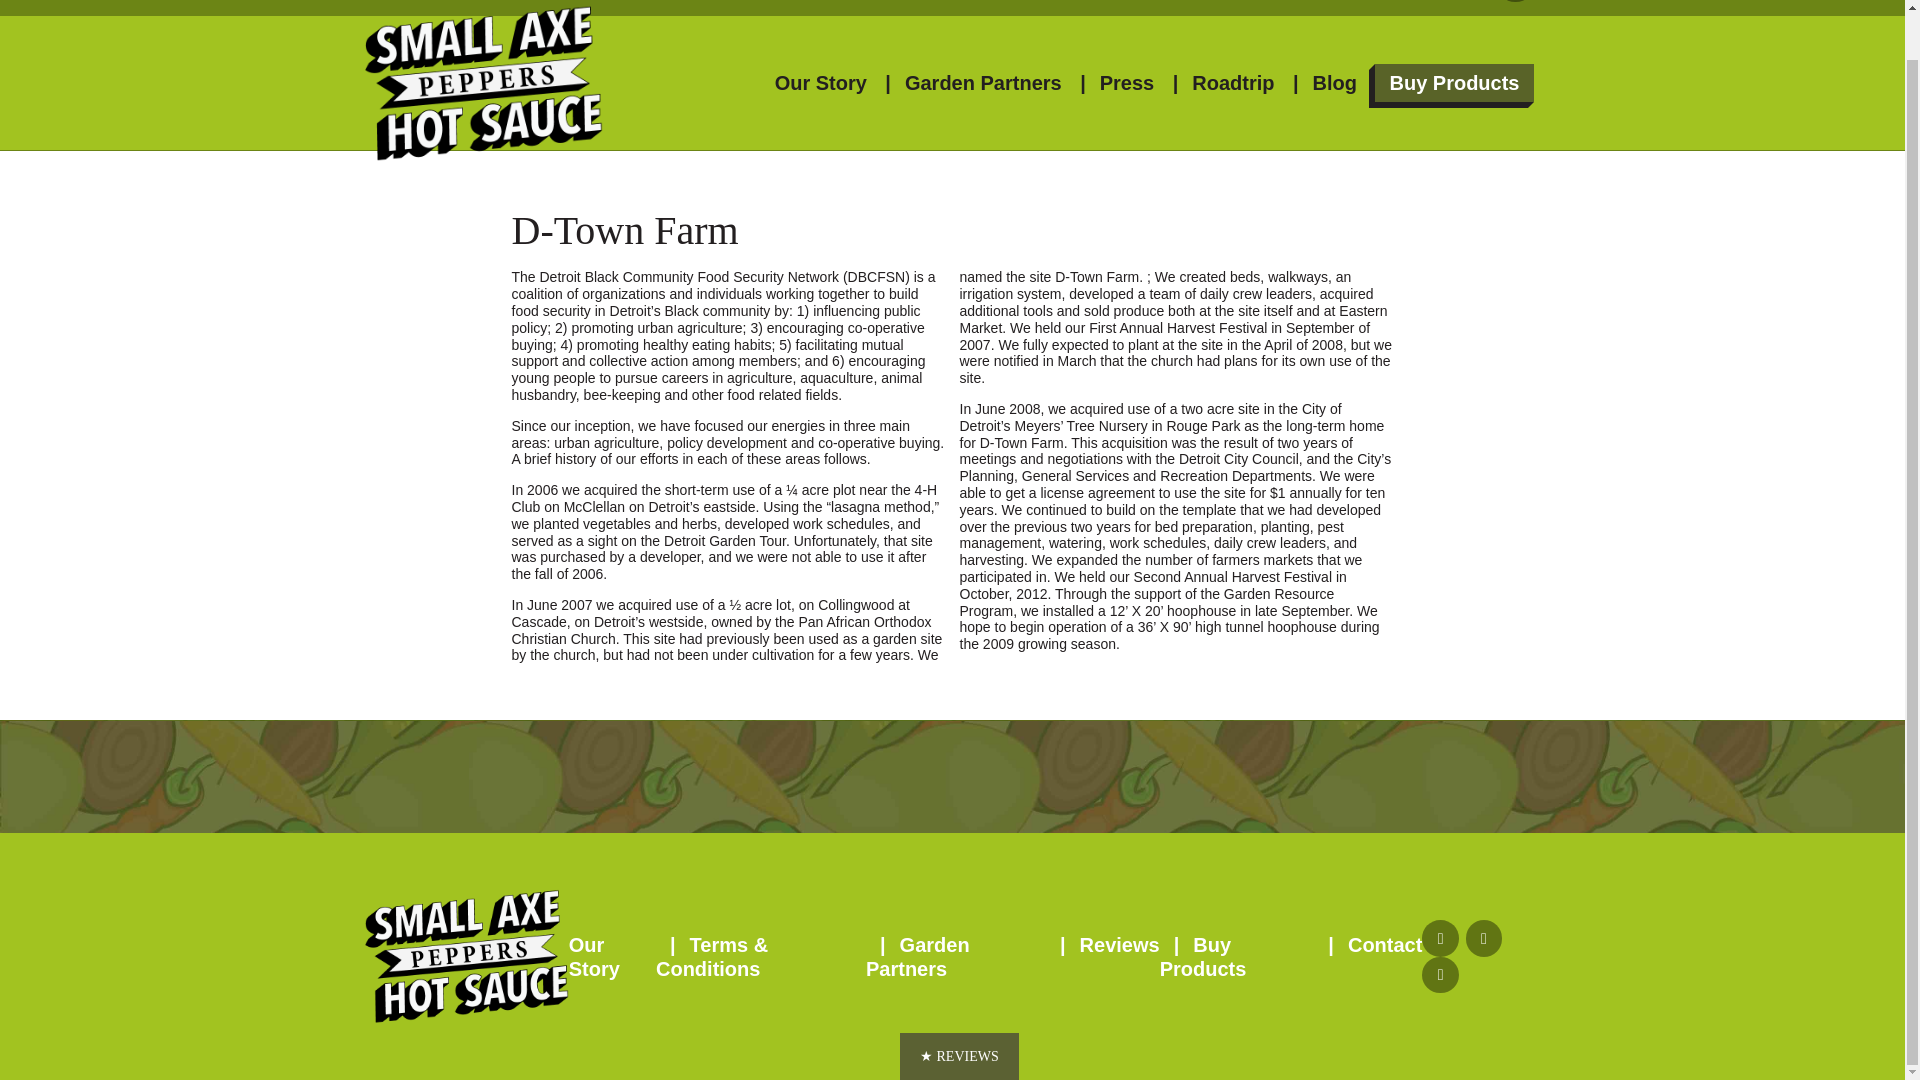 This screenshot has width=1920, height=1080. What do you see at coordinates (1233, 82) in the screenshot?
I see `Roadtrip` at bounding box center [1233, 82].